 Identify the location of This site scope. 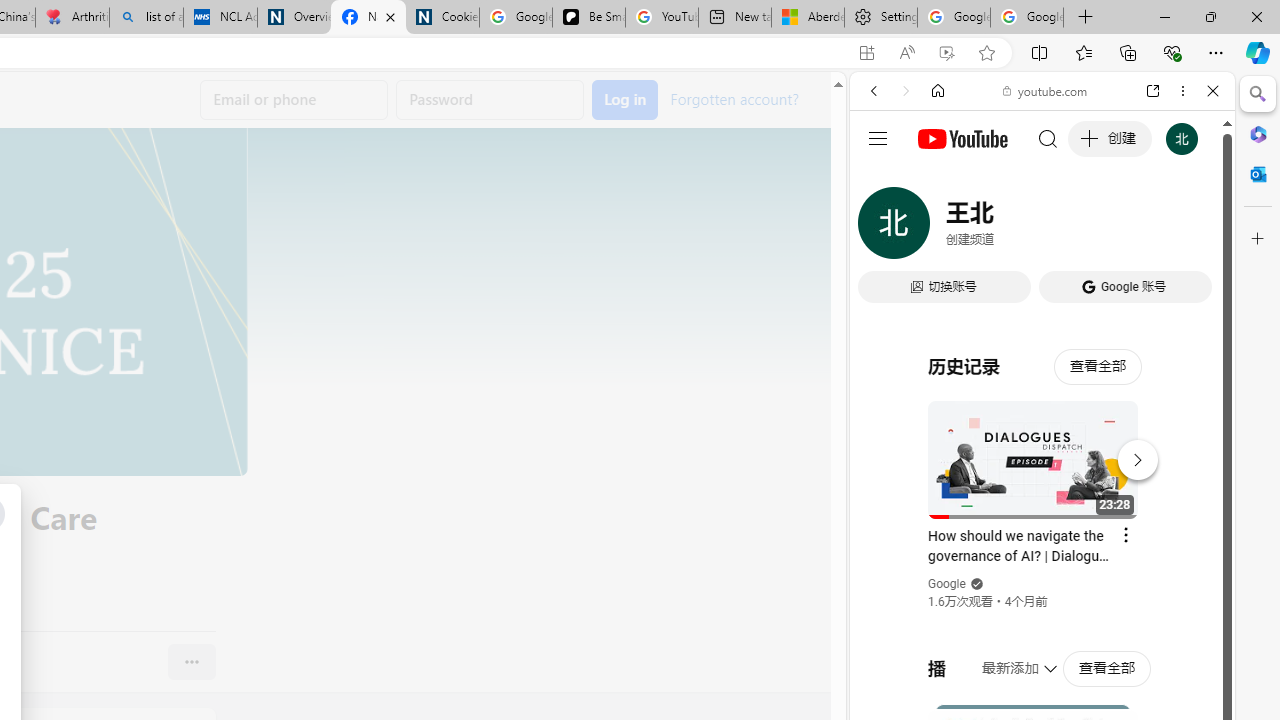
(936, 180).